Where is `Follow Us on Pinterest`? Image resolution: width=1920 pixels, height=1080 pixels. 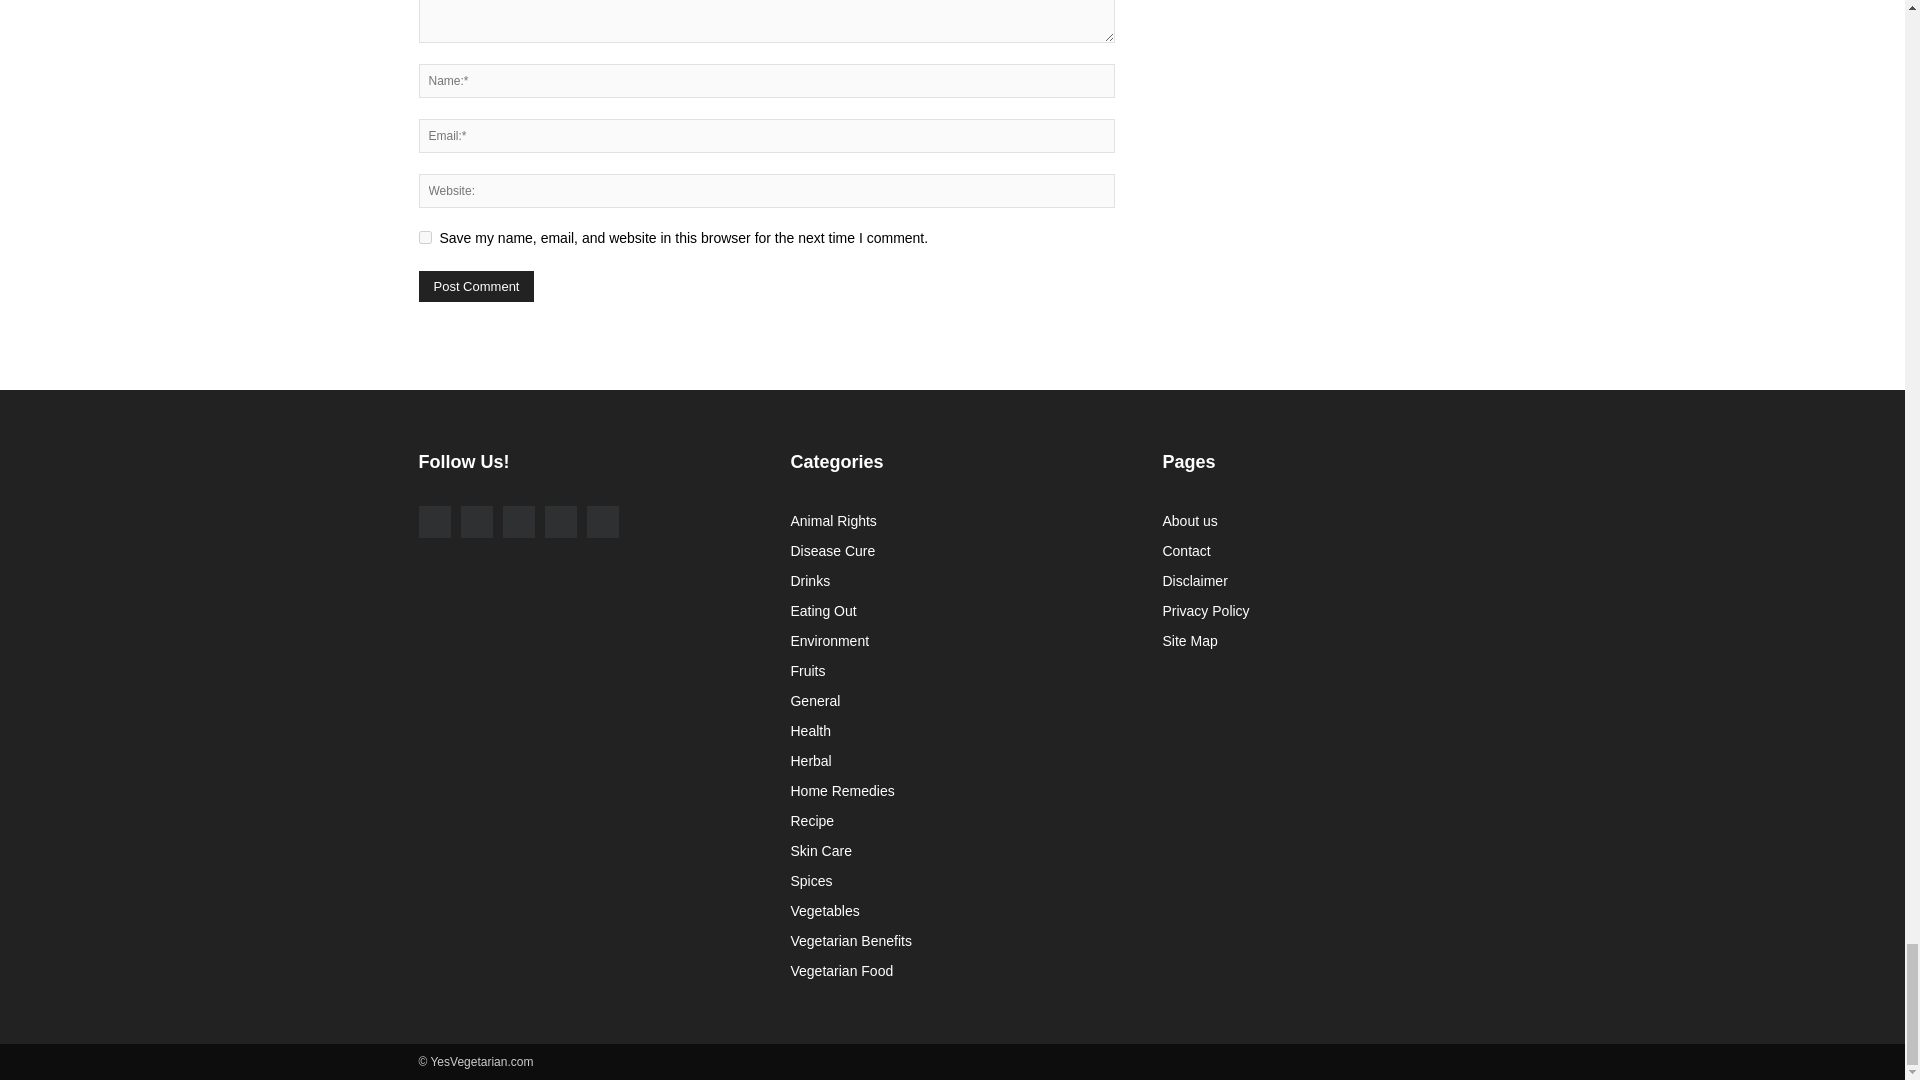
Follow Us on Pinterest is located at coordinates (560, 522).